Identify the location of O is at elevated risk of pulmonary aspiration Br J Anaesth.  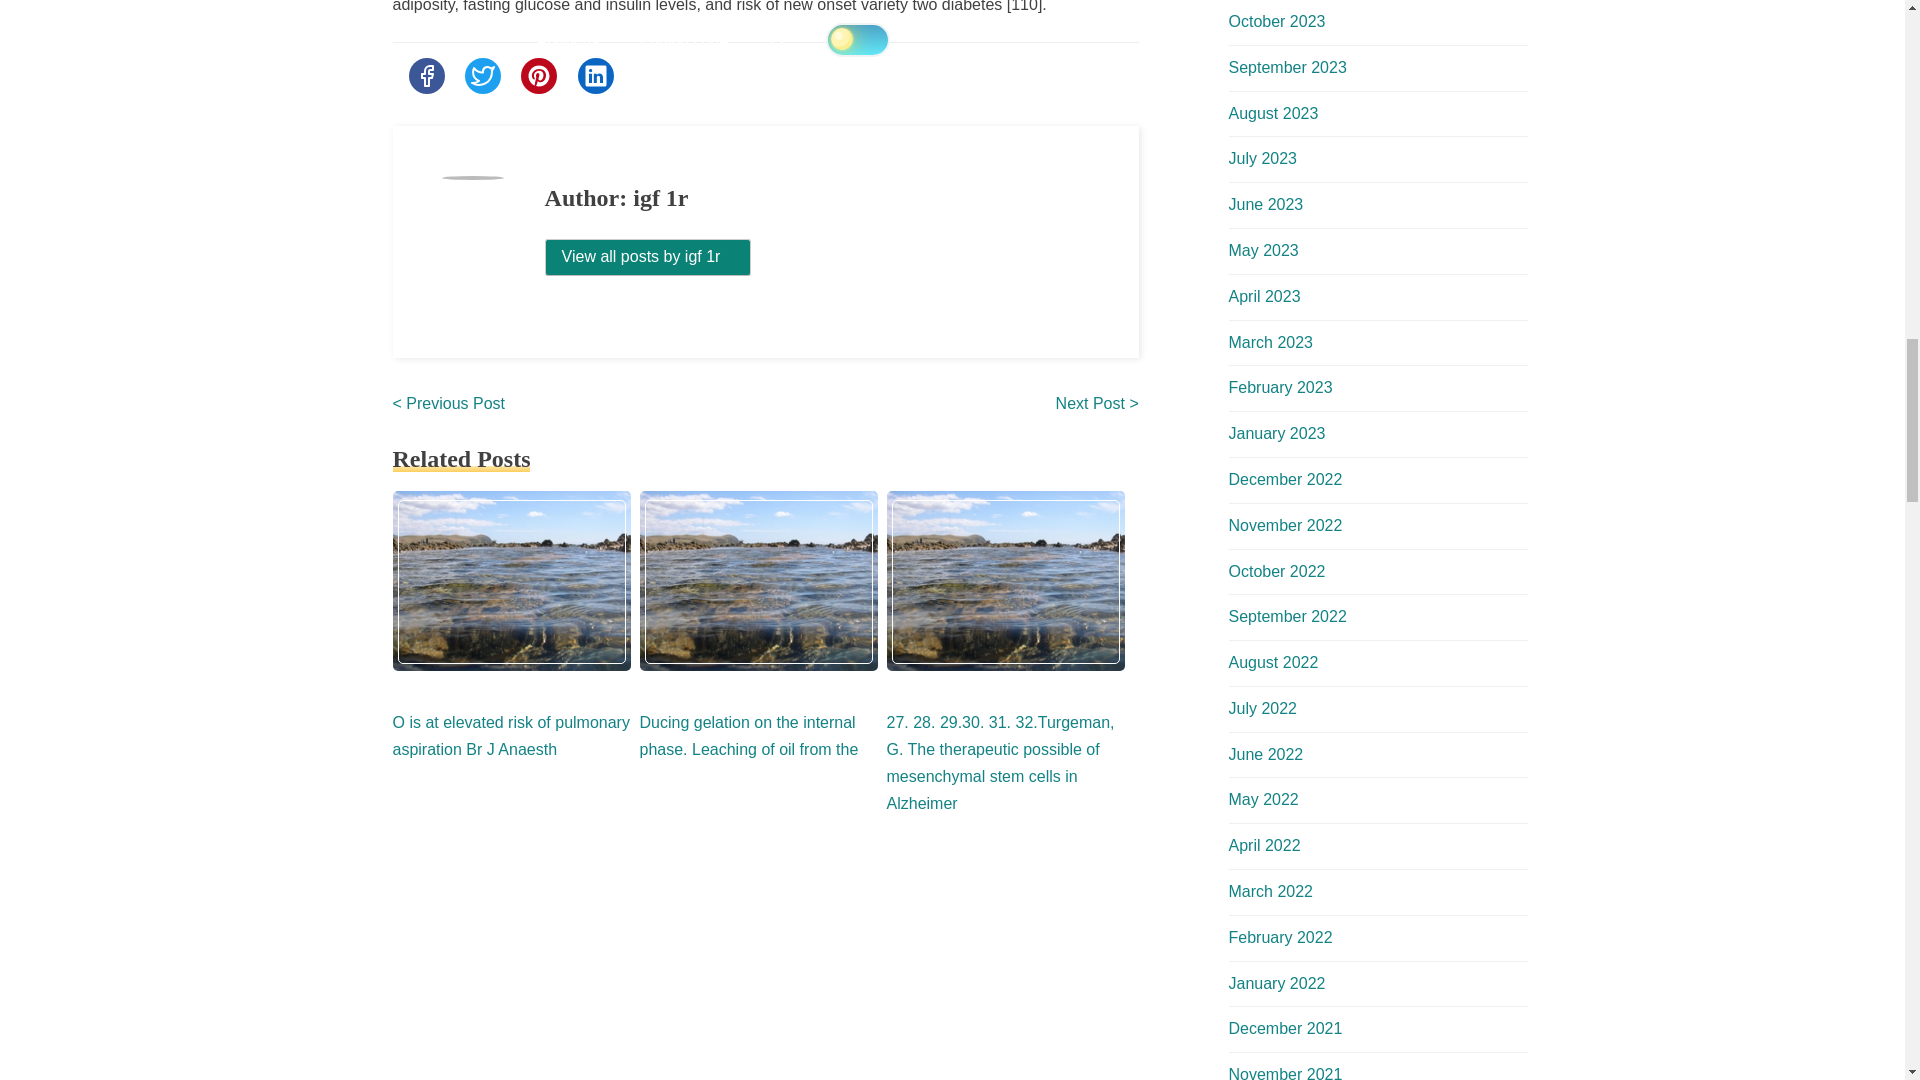
(510, 736).